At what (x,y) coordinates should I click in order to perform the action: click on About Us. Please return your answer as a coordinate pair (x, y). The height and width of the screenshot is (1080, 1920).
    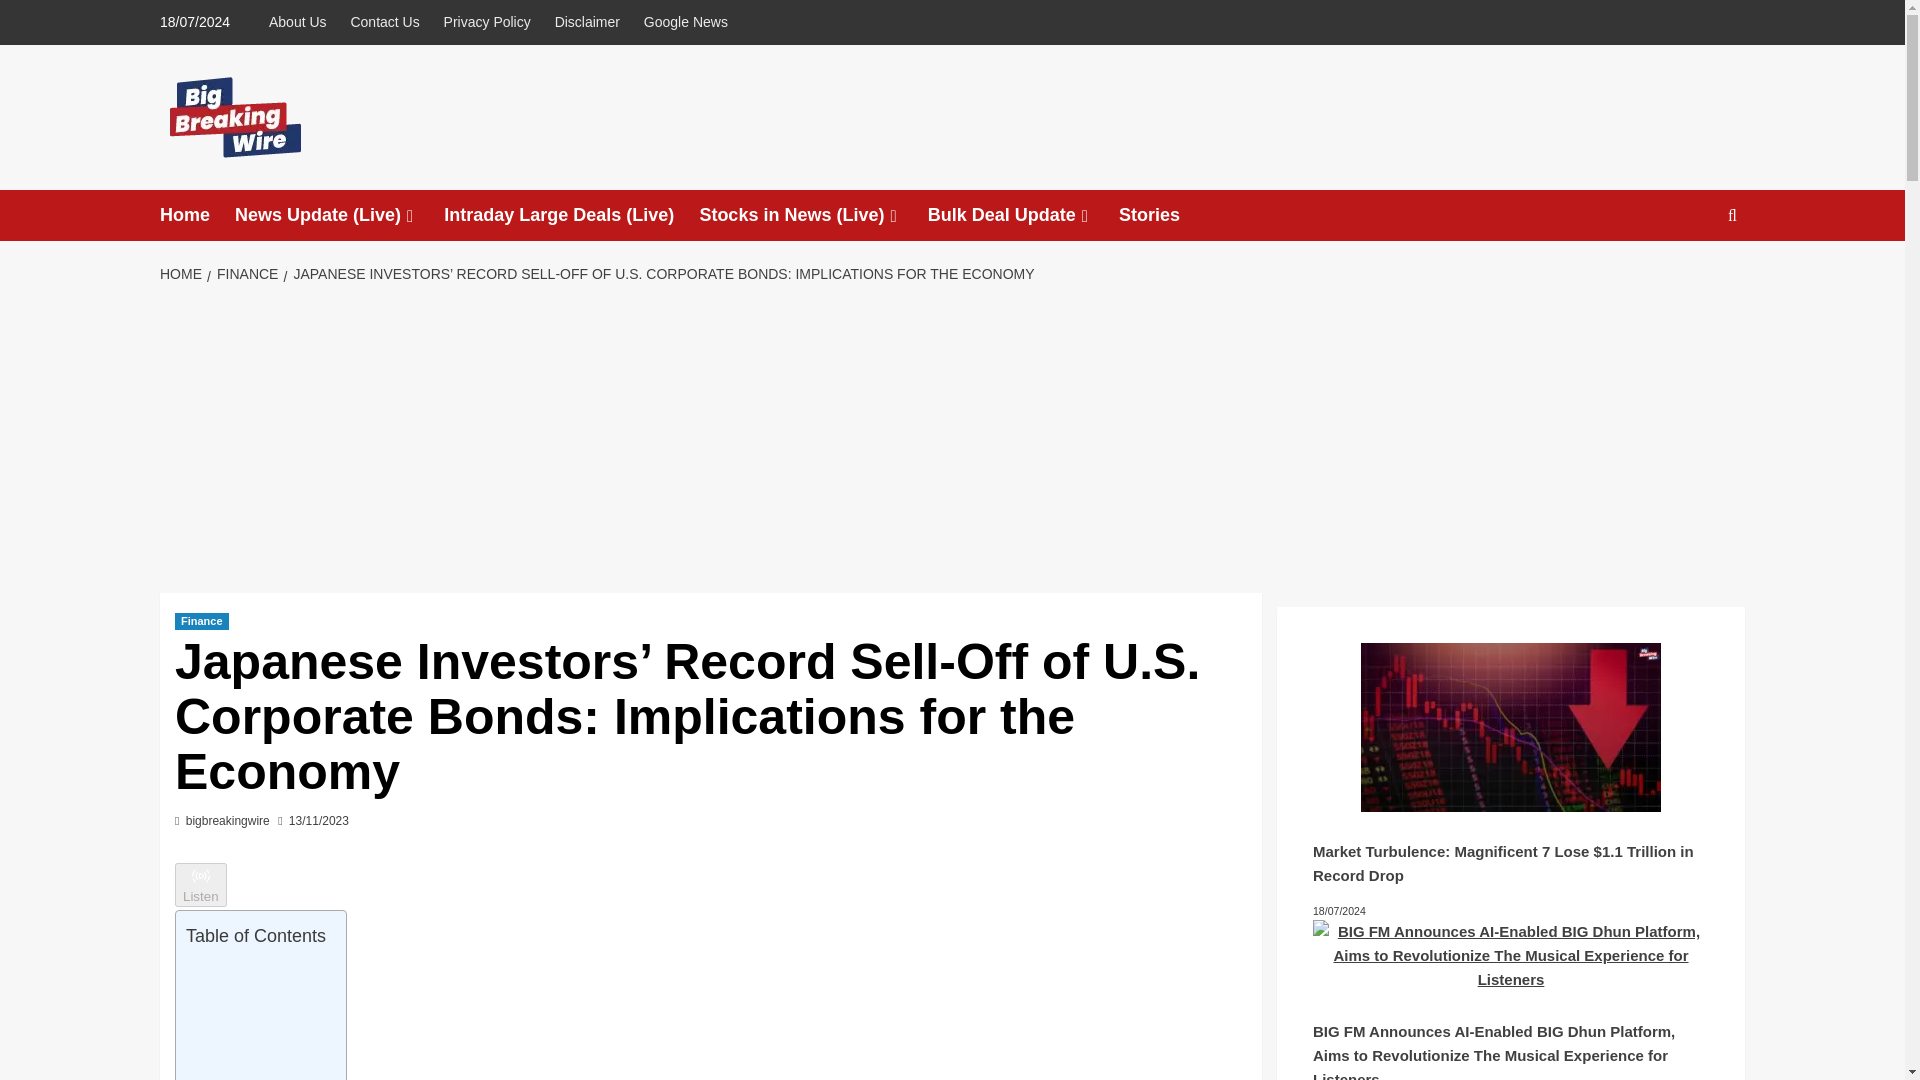
    Looking at the image, I should click on (302, 22).